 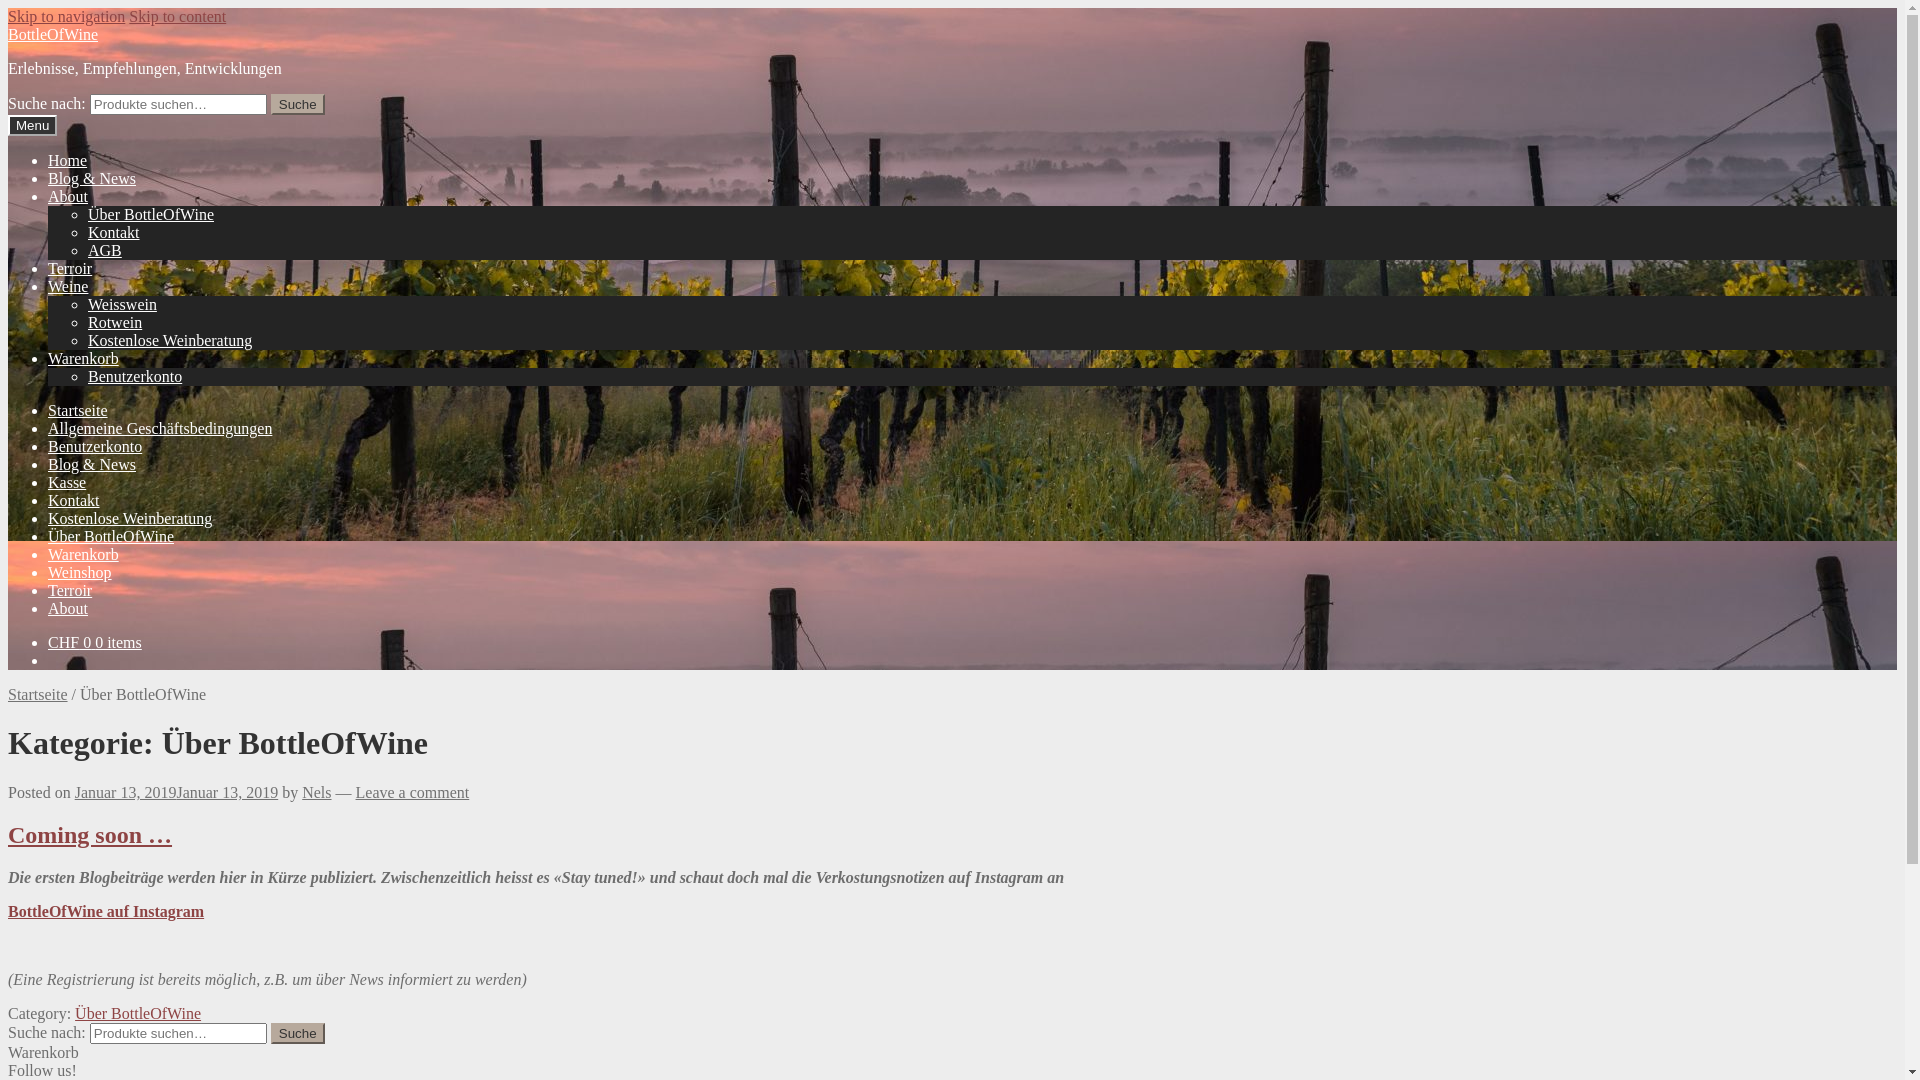 I want to click on Kasse, so click(x=67, y=482).